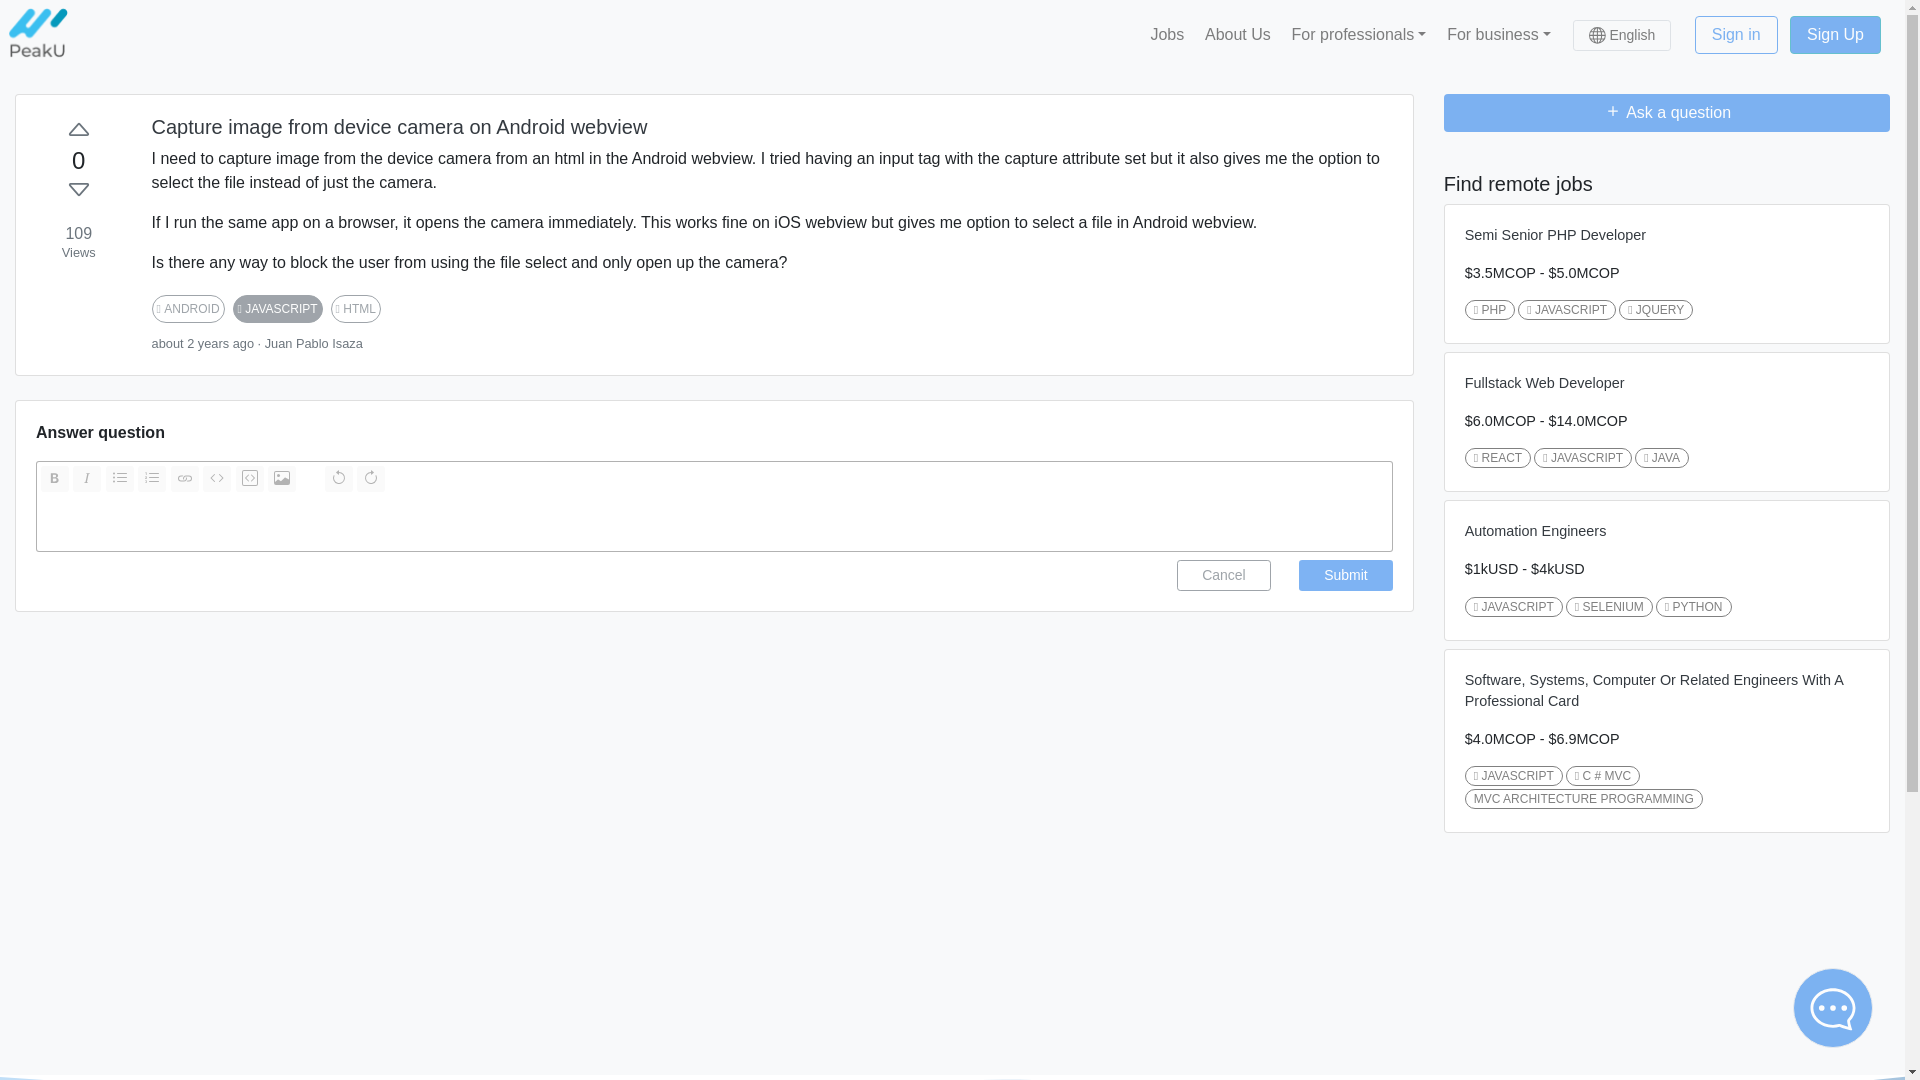  What do you see at coordinates (1622, 34) in the screenshot?
I see `English` at bounding box center [1622, 34].